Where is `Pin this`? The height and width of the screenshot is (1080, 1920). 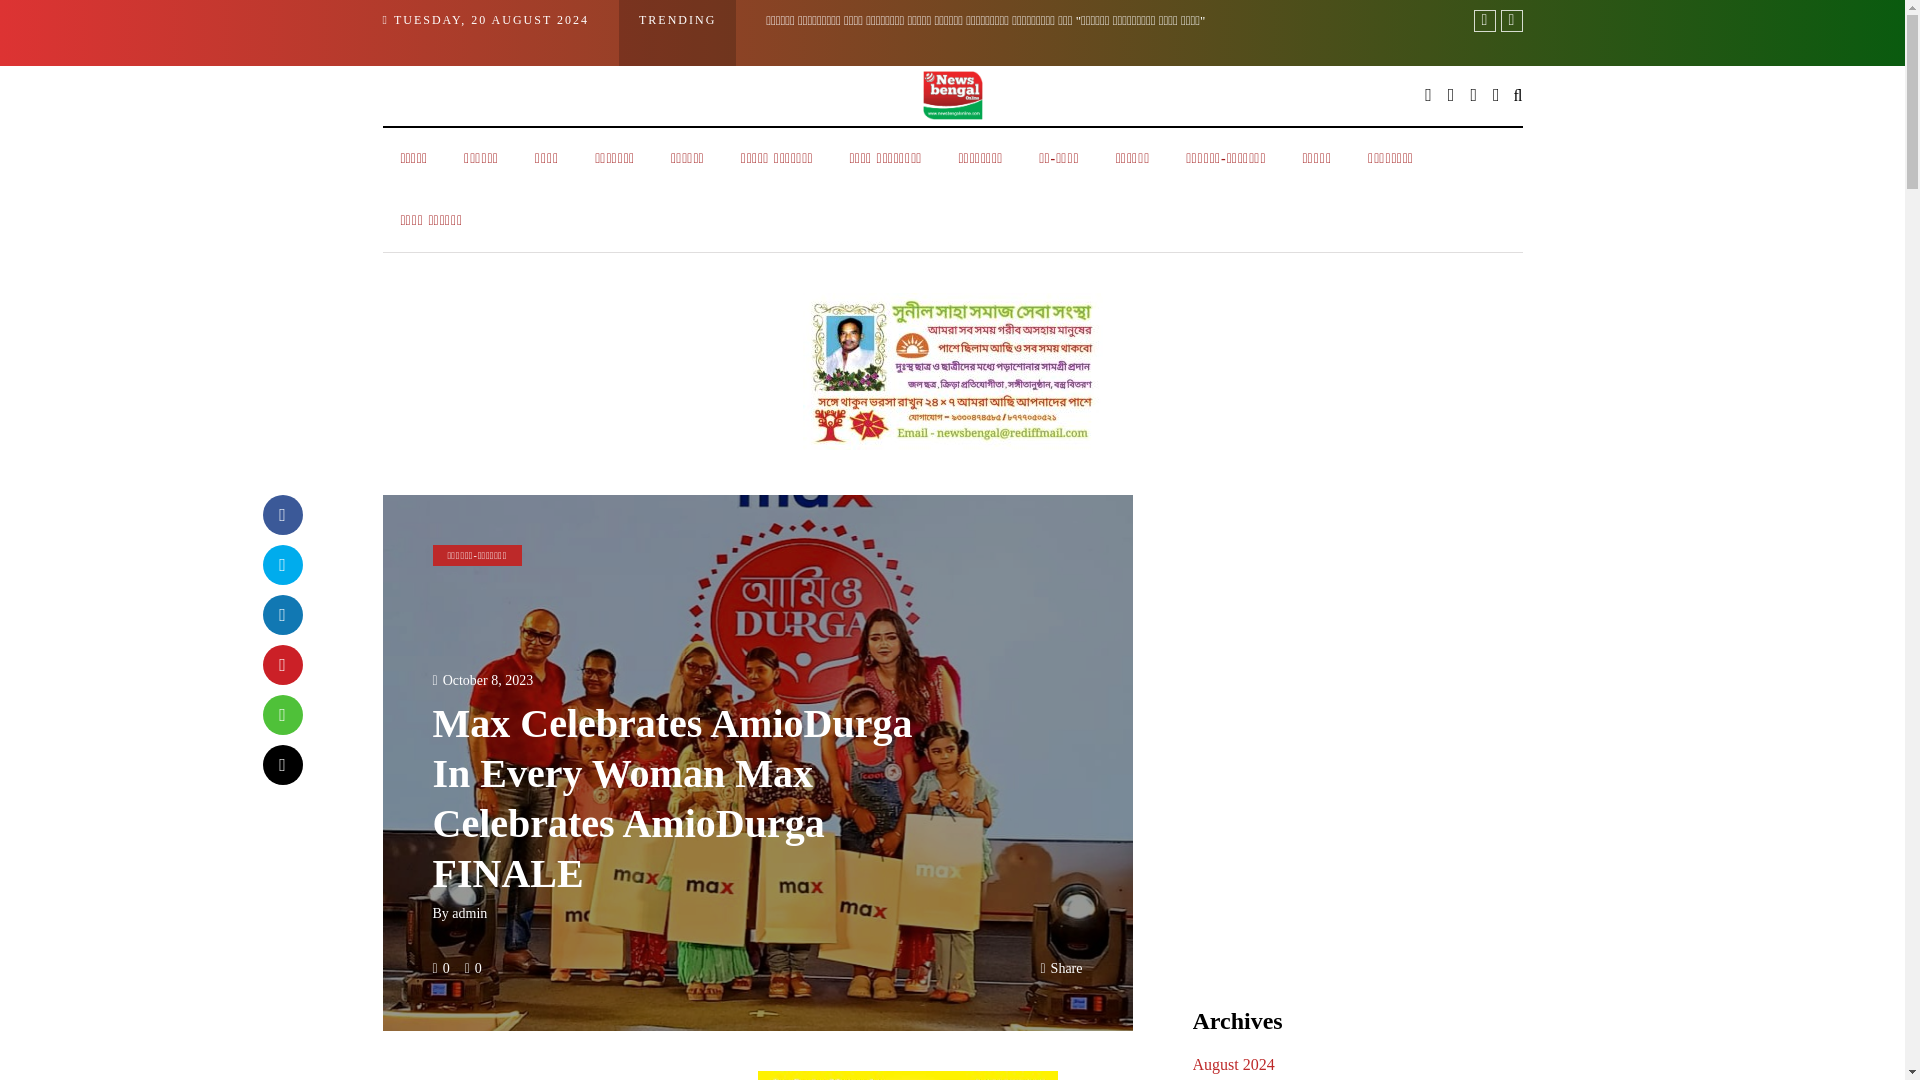 Pin this is located at coordinates (281, 663).